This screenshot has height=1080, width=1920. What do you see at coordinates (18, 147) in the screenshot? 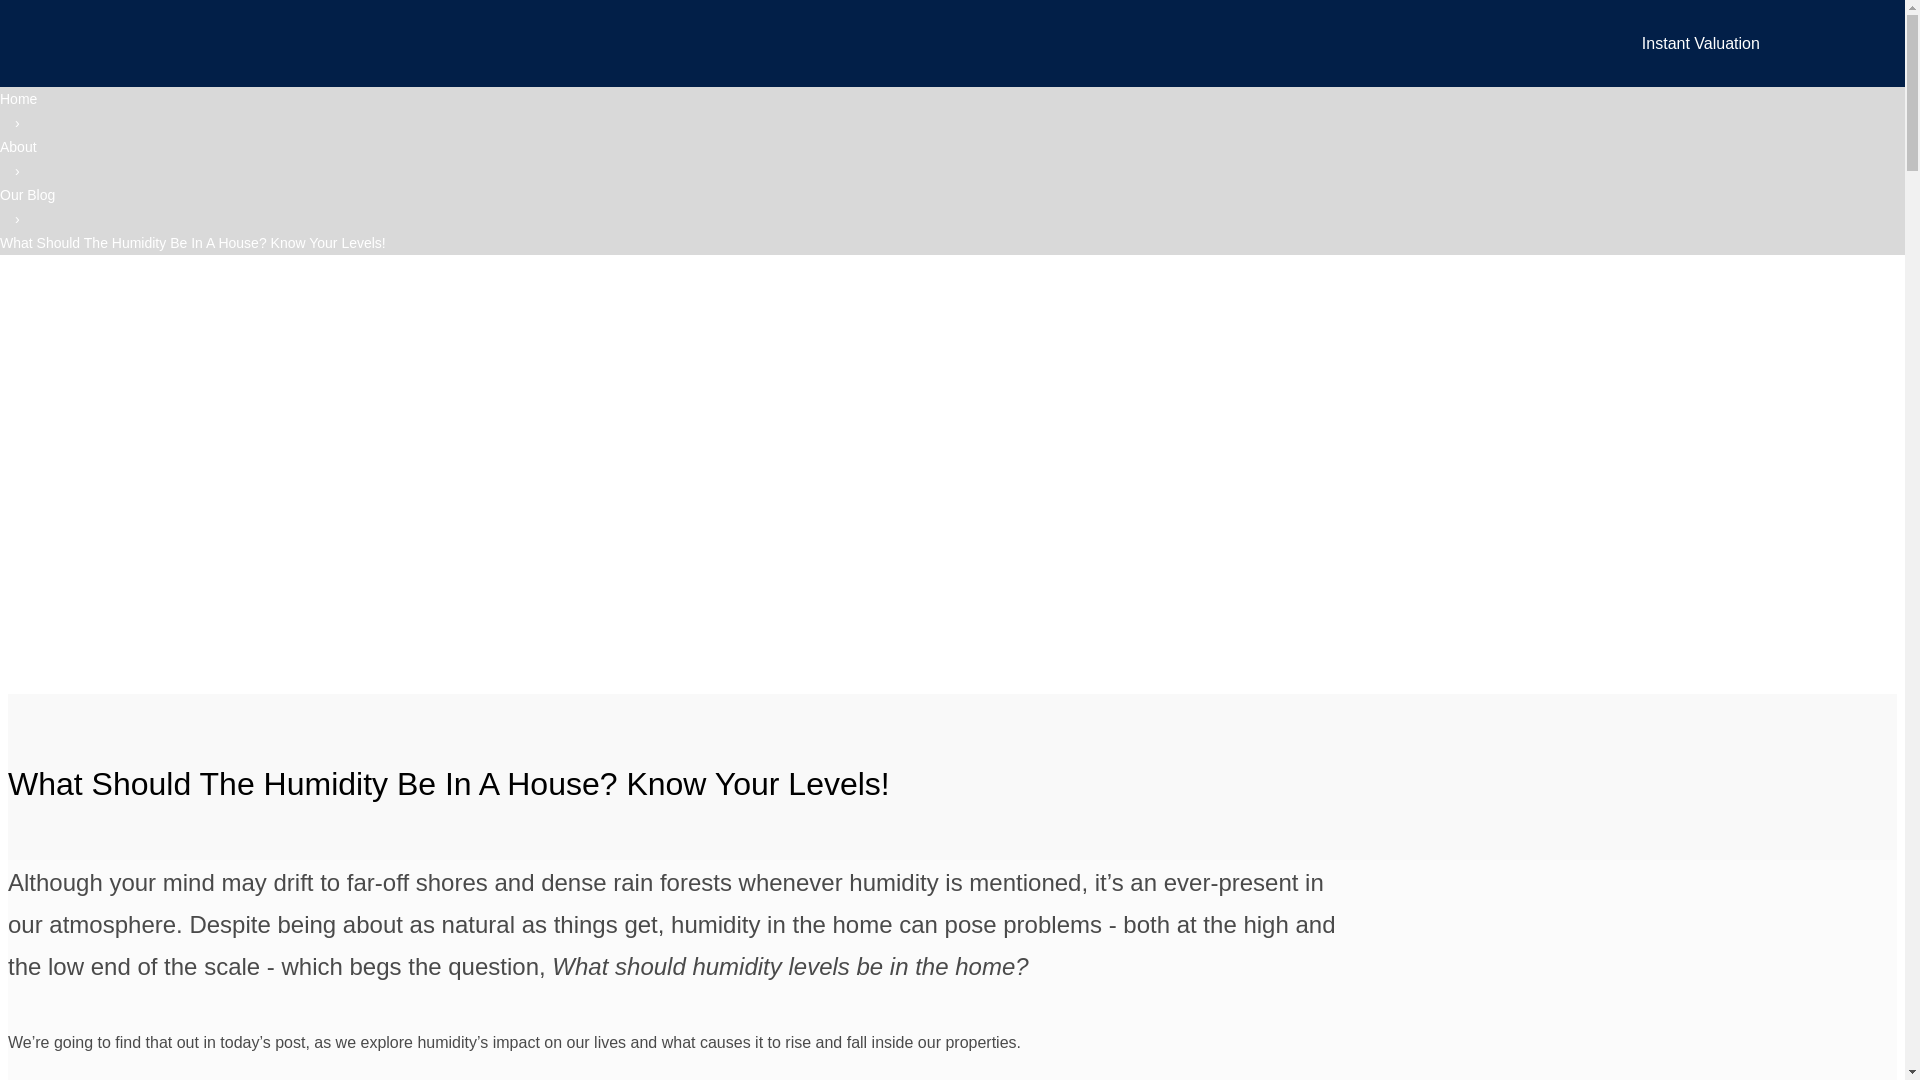
I see `About` at bounding box center [18, 147].